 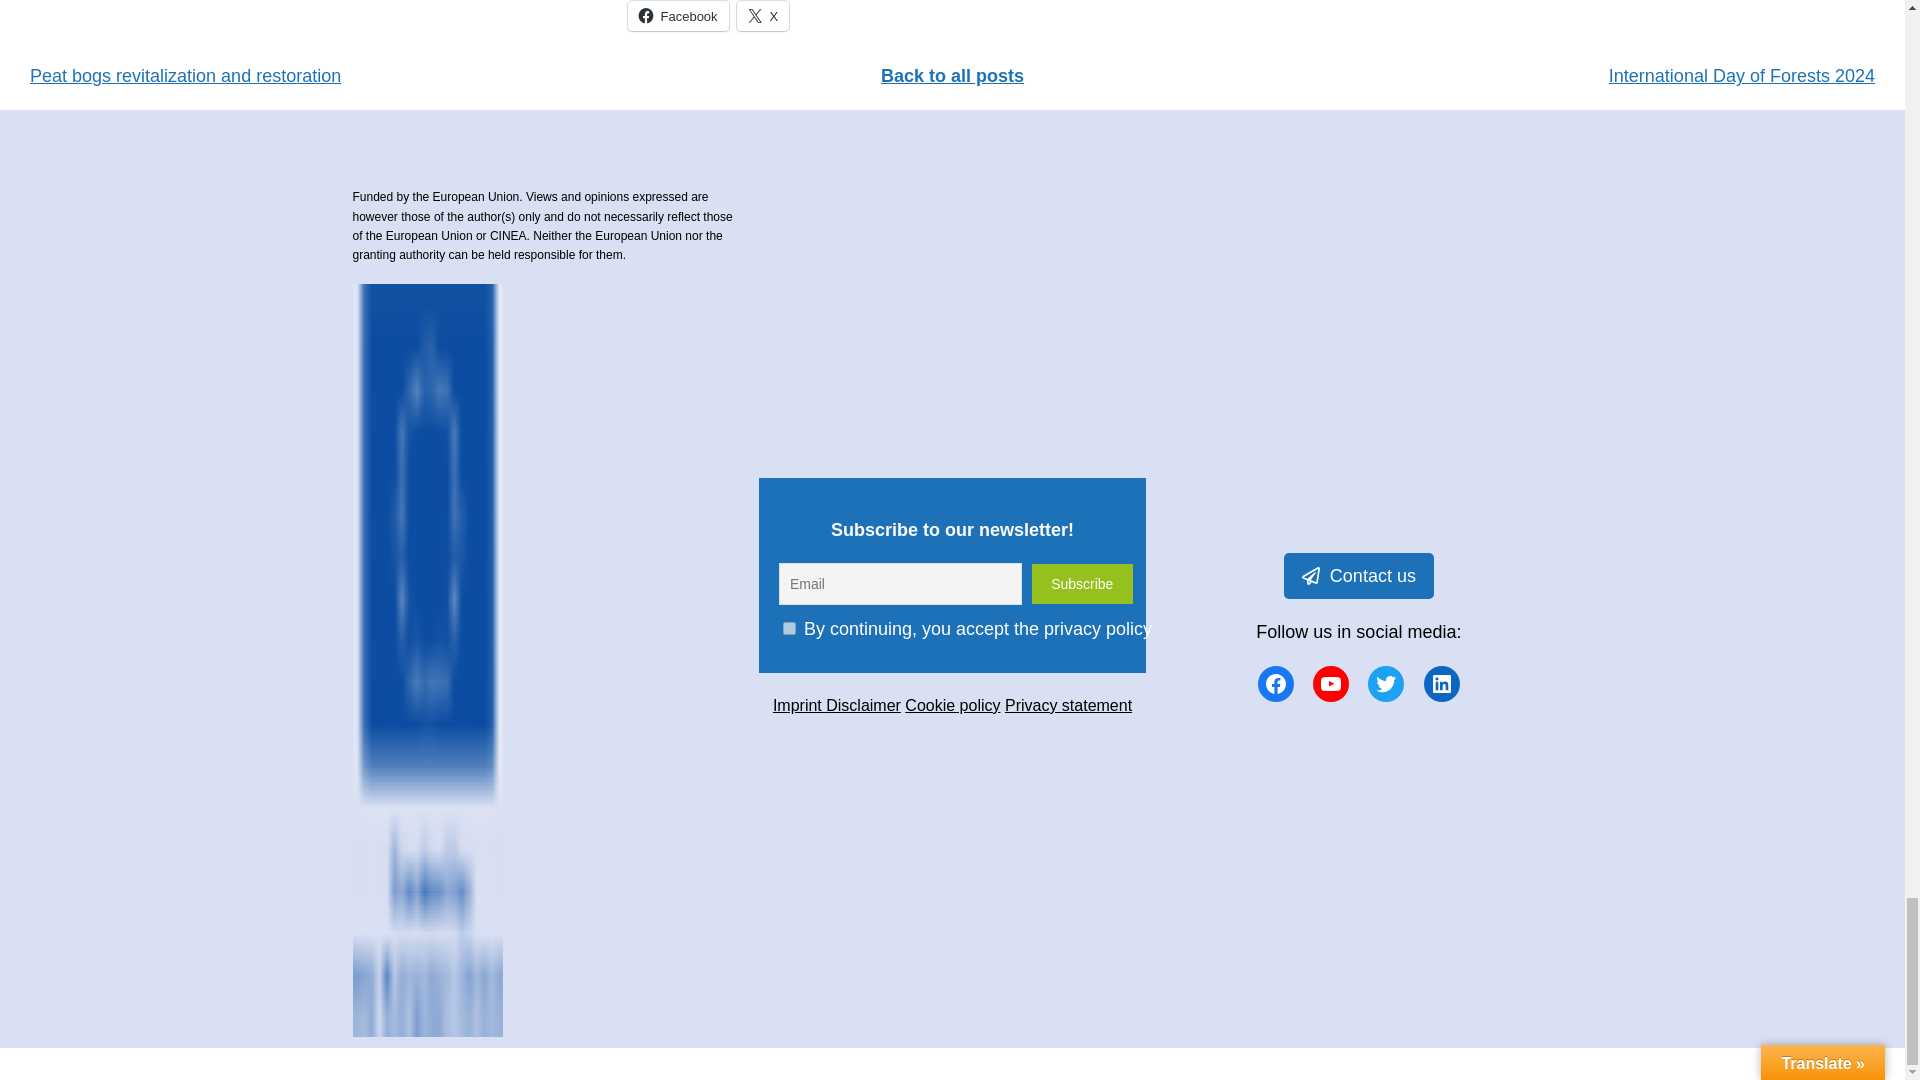 What do you see at coordinates (763, 16) in the screenshot?
I see `Click to share on X` at bounding box center [763, 16].